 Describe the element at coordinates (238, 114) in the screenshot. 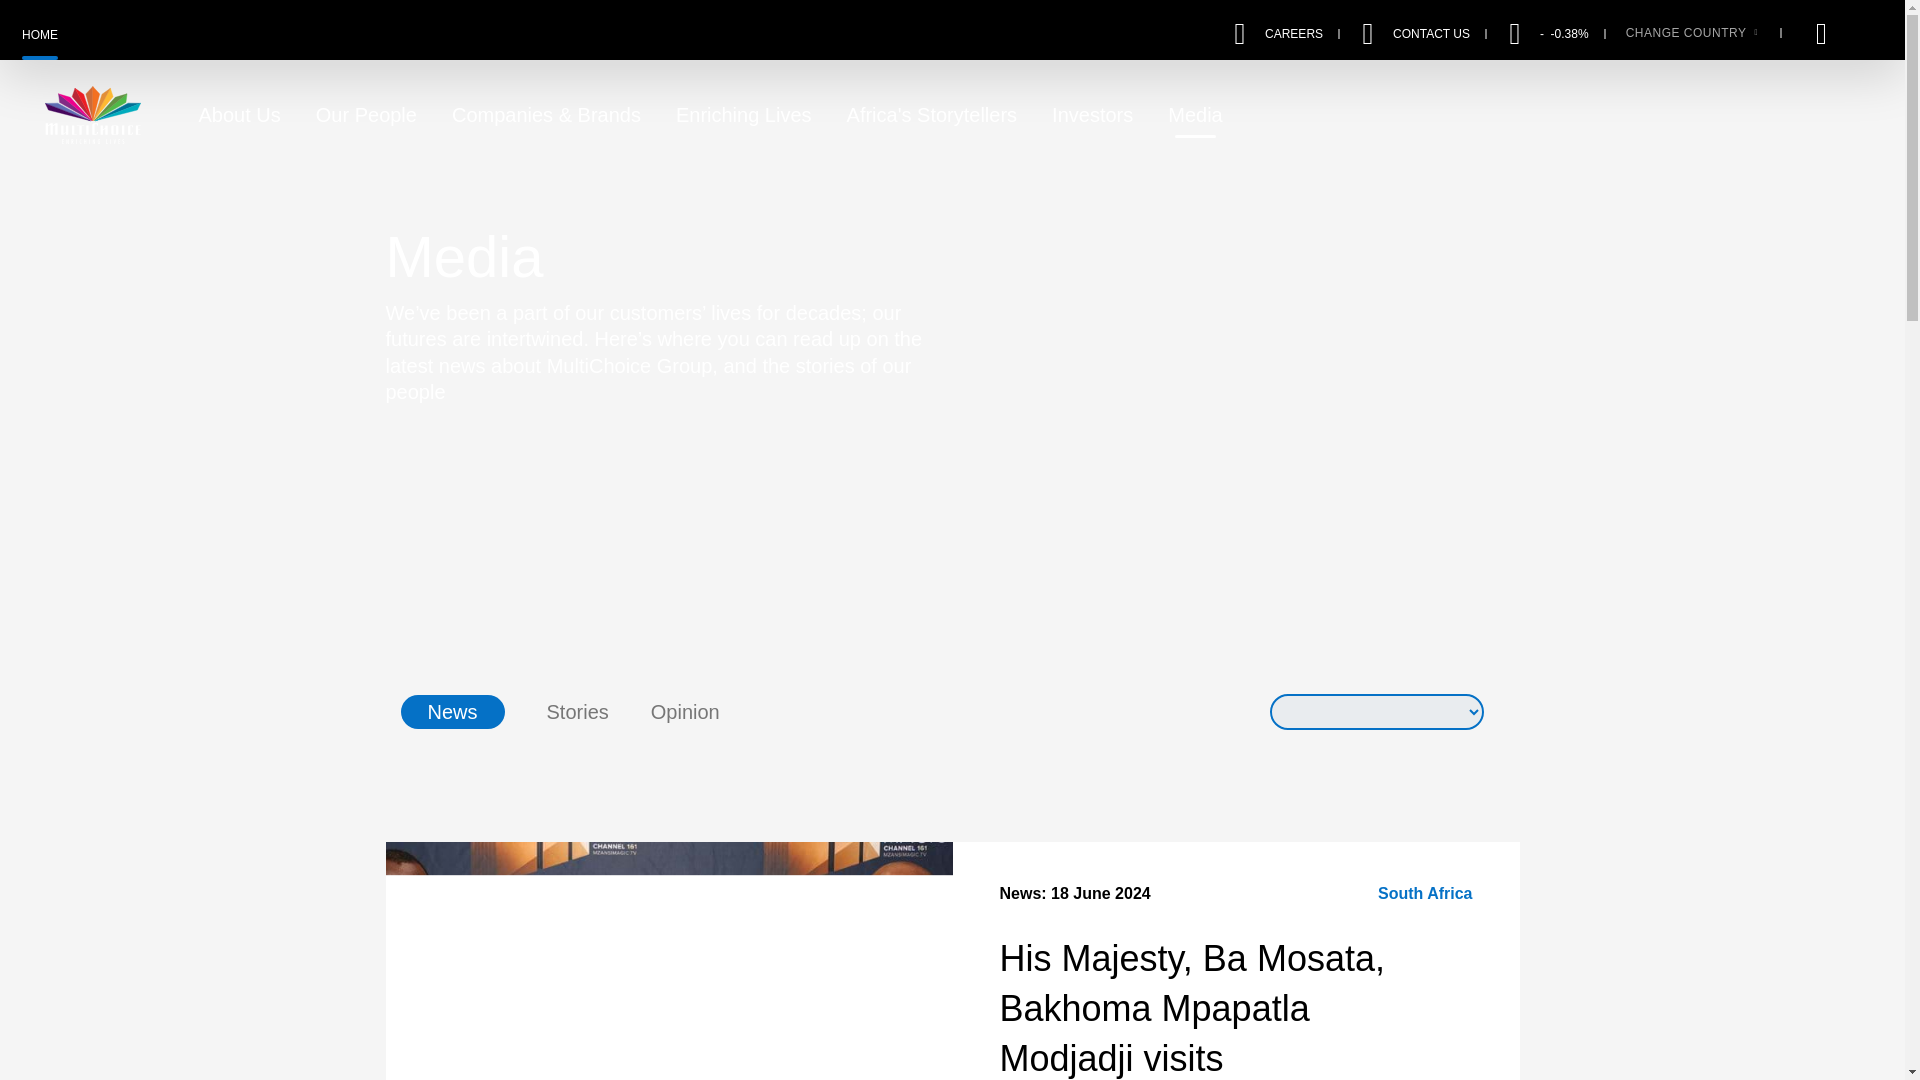

I see `About Us` at that location.